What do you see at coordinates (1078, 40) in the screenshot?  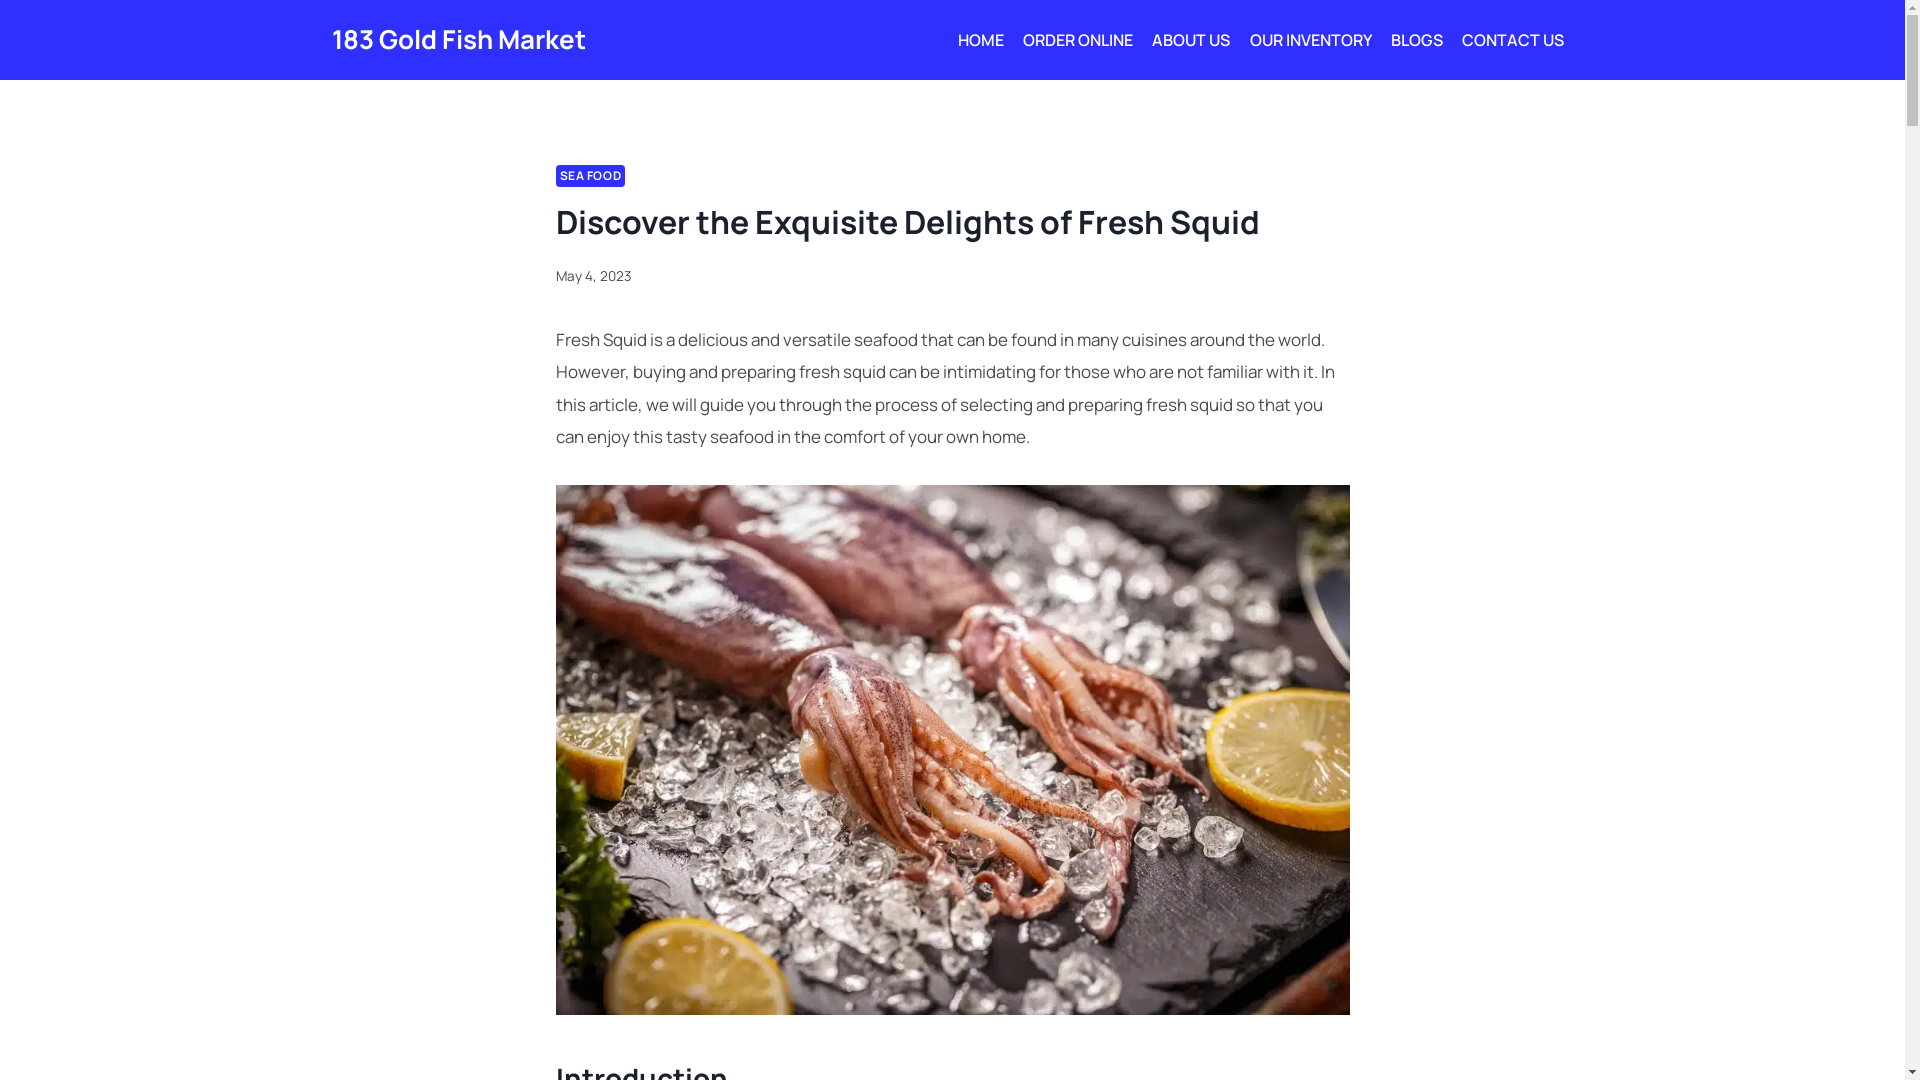 I see `ORDER ONLINE` at bounding box center [1078, 40].